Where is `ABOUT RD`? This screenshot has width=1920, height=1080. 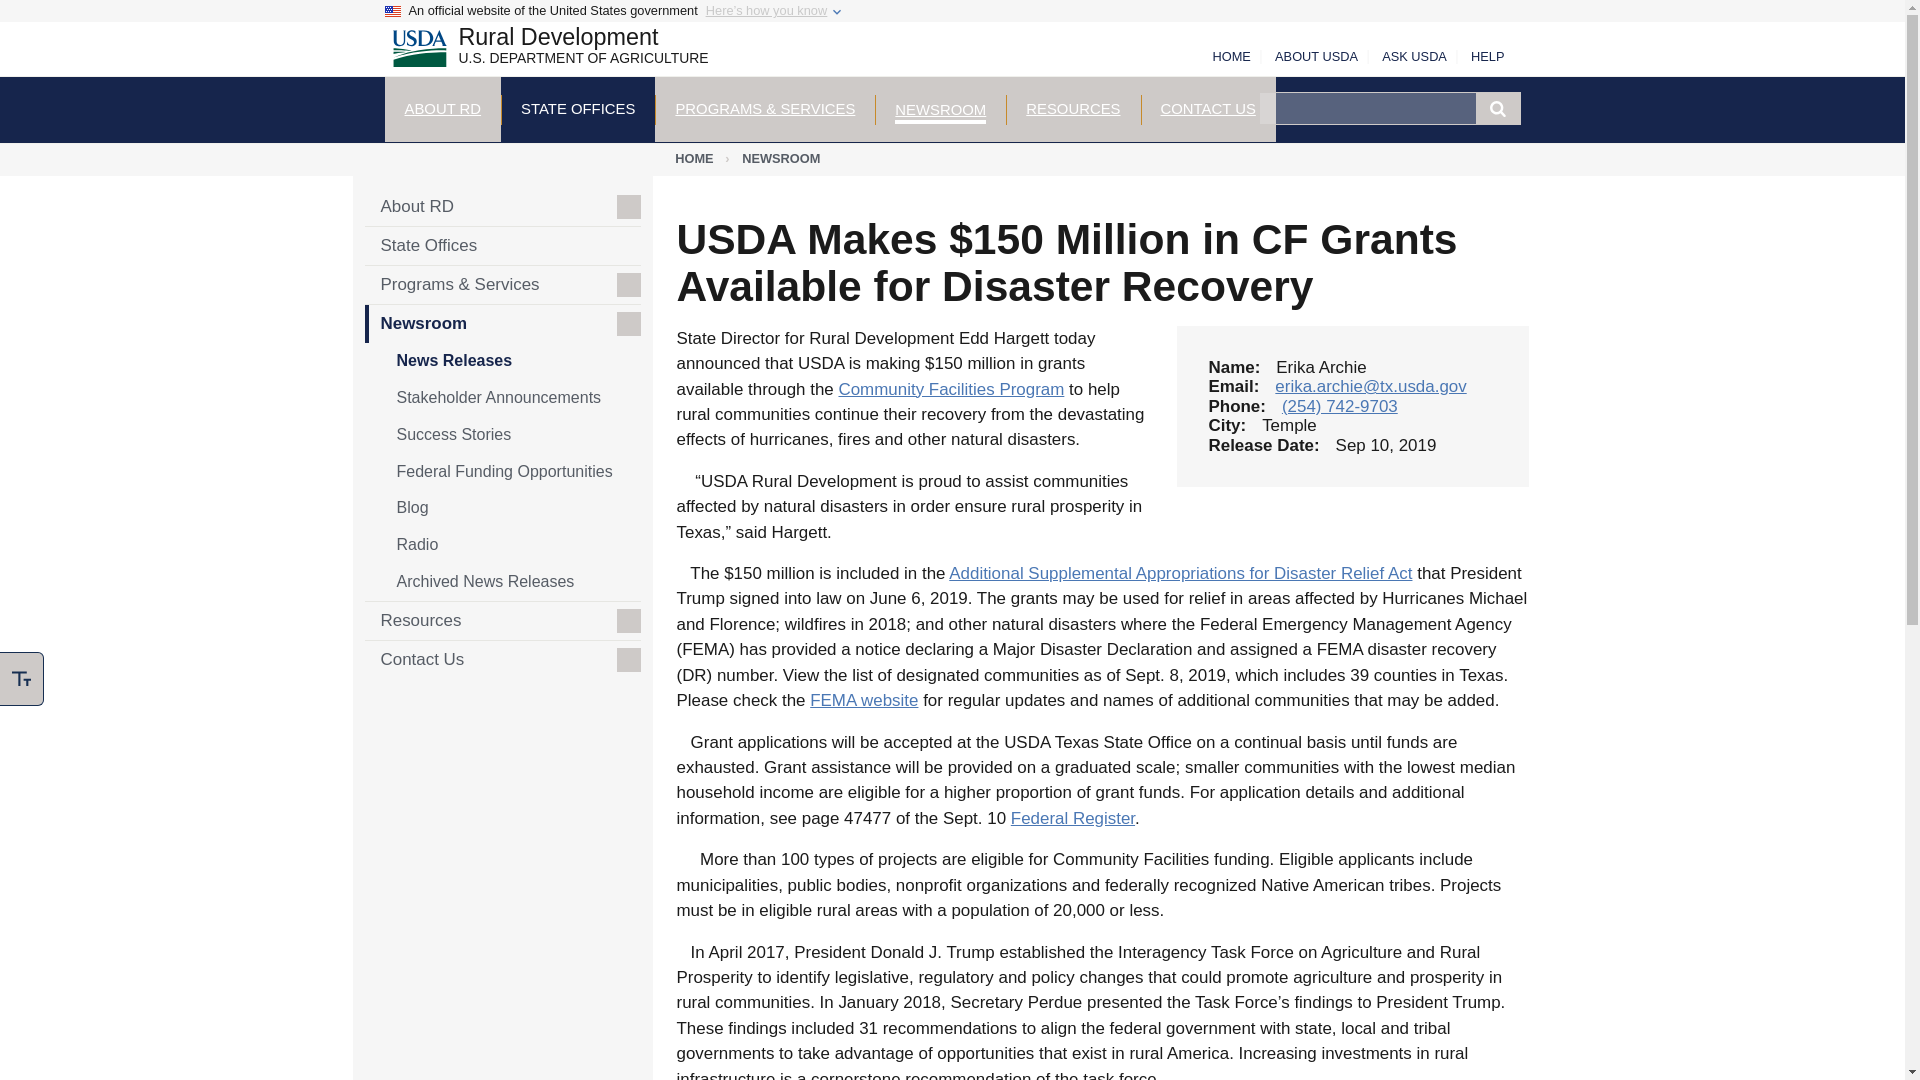 ABOUT RD is located at coordinates (442, 108).